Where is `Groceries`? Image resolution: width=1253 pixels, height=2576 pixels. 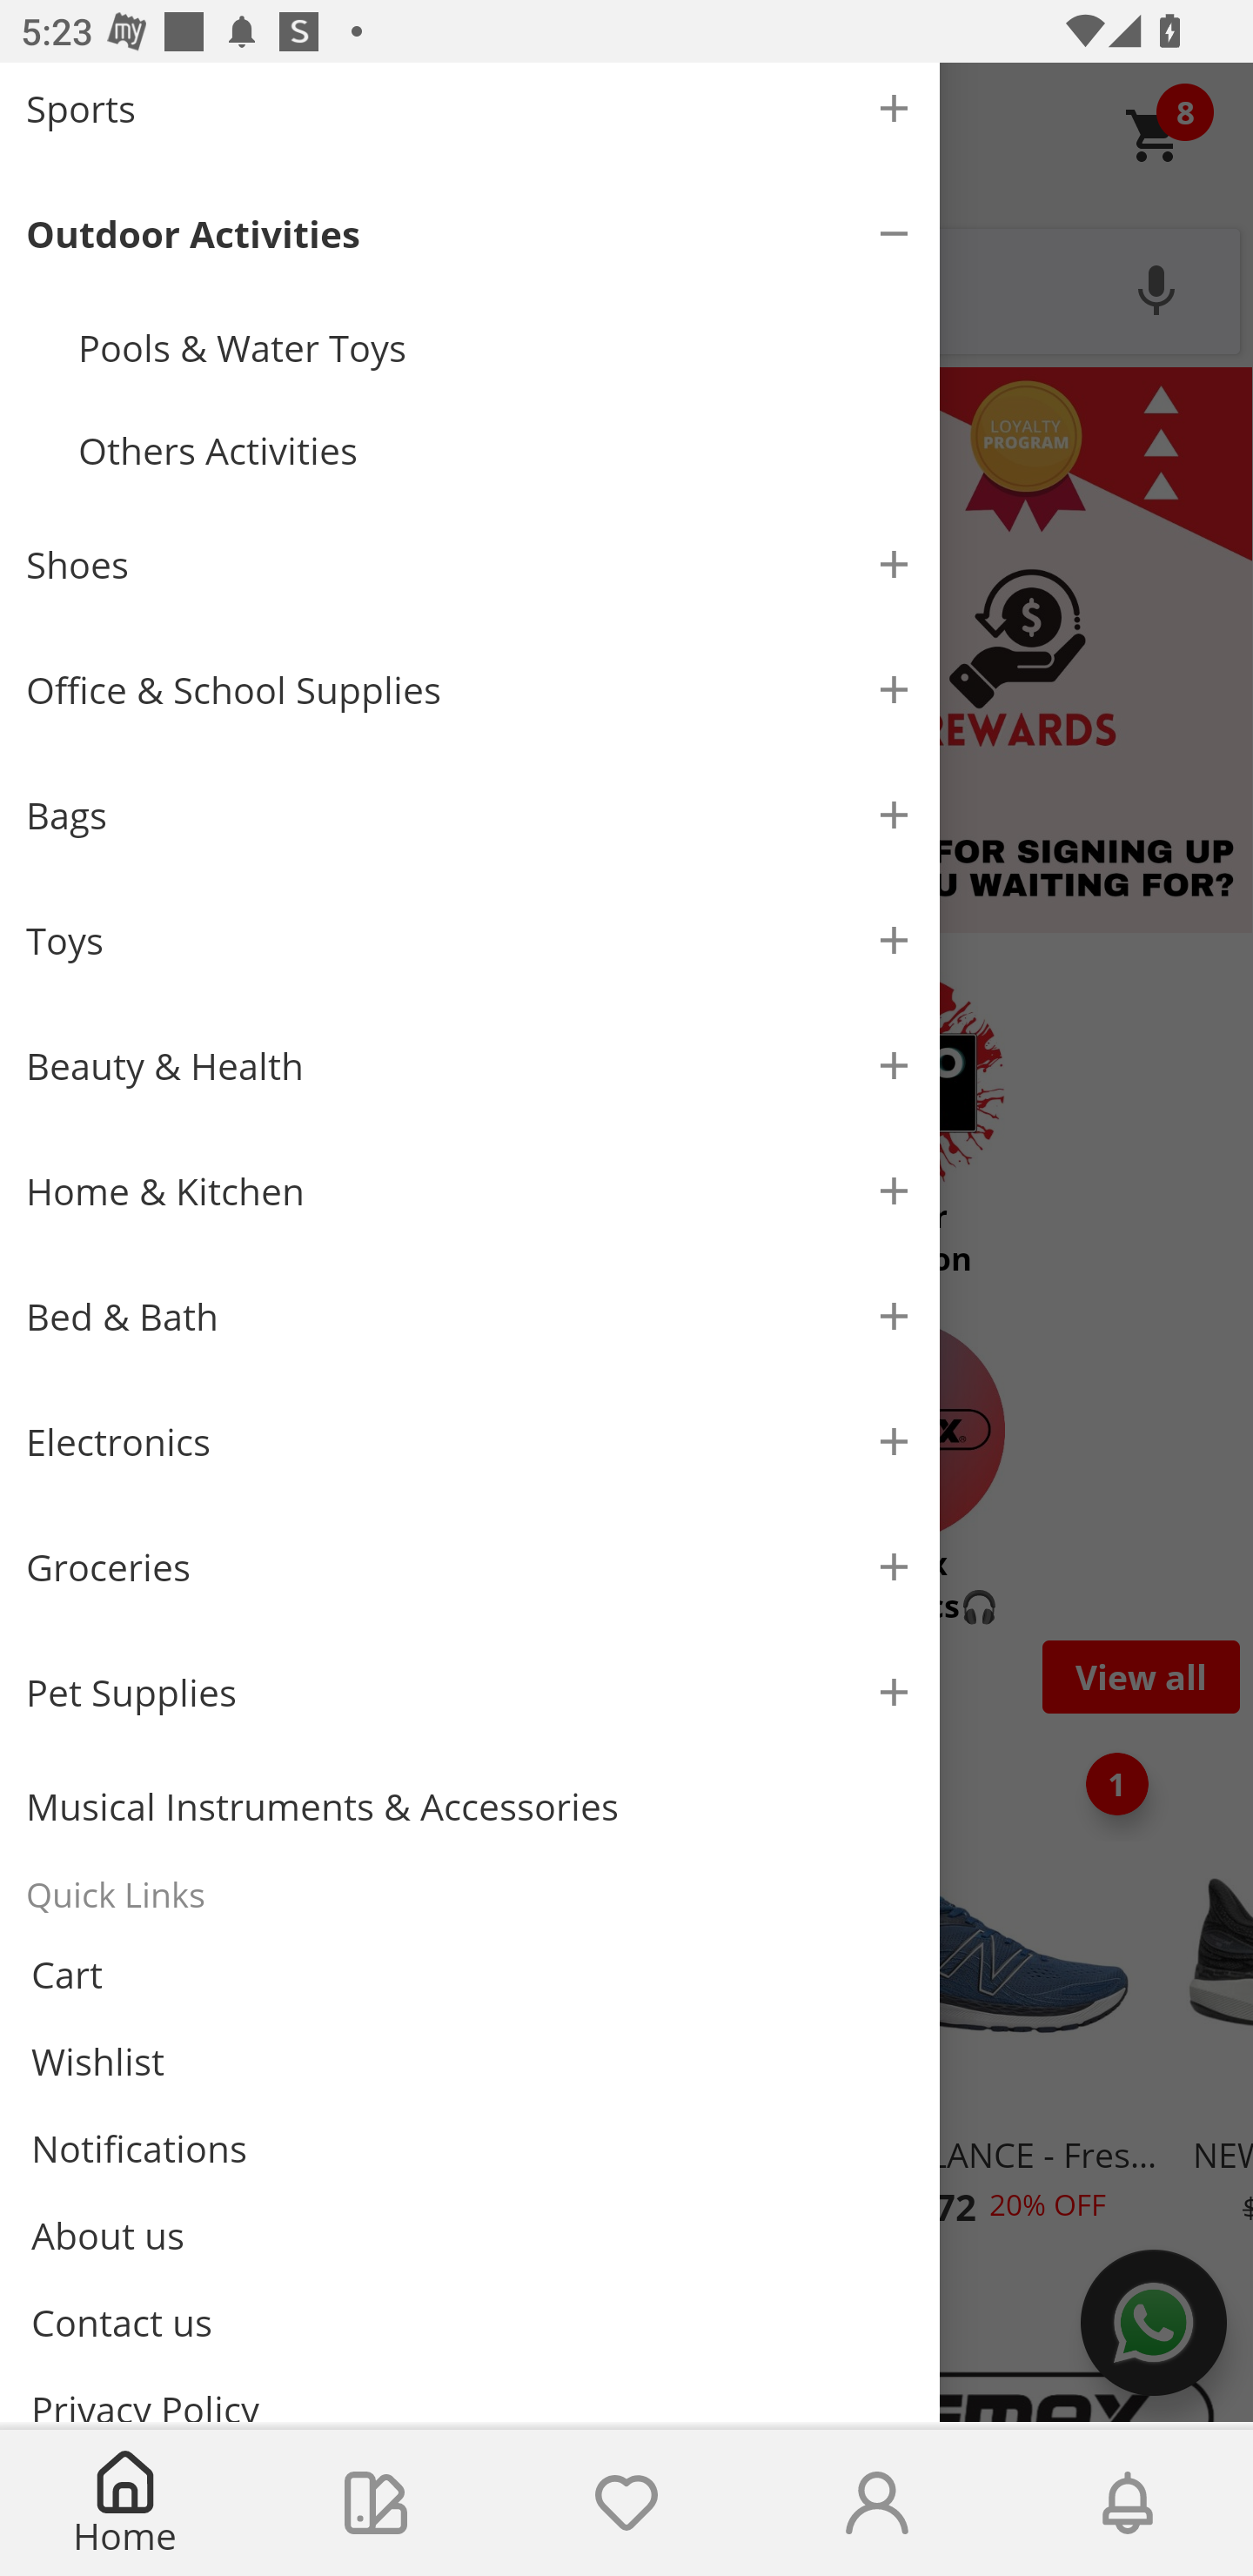 Groceries is located at coordinates (470, 1566).